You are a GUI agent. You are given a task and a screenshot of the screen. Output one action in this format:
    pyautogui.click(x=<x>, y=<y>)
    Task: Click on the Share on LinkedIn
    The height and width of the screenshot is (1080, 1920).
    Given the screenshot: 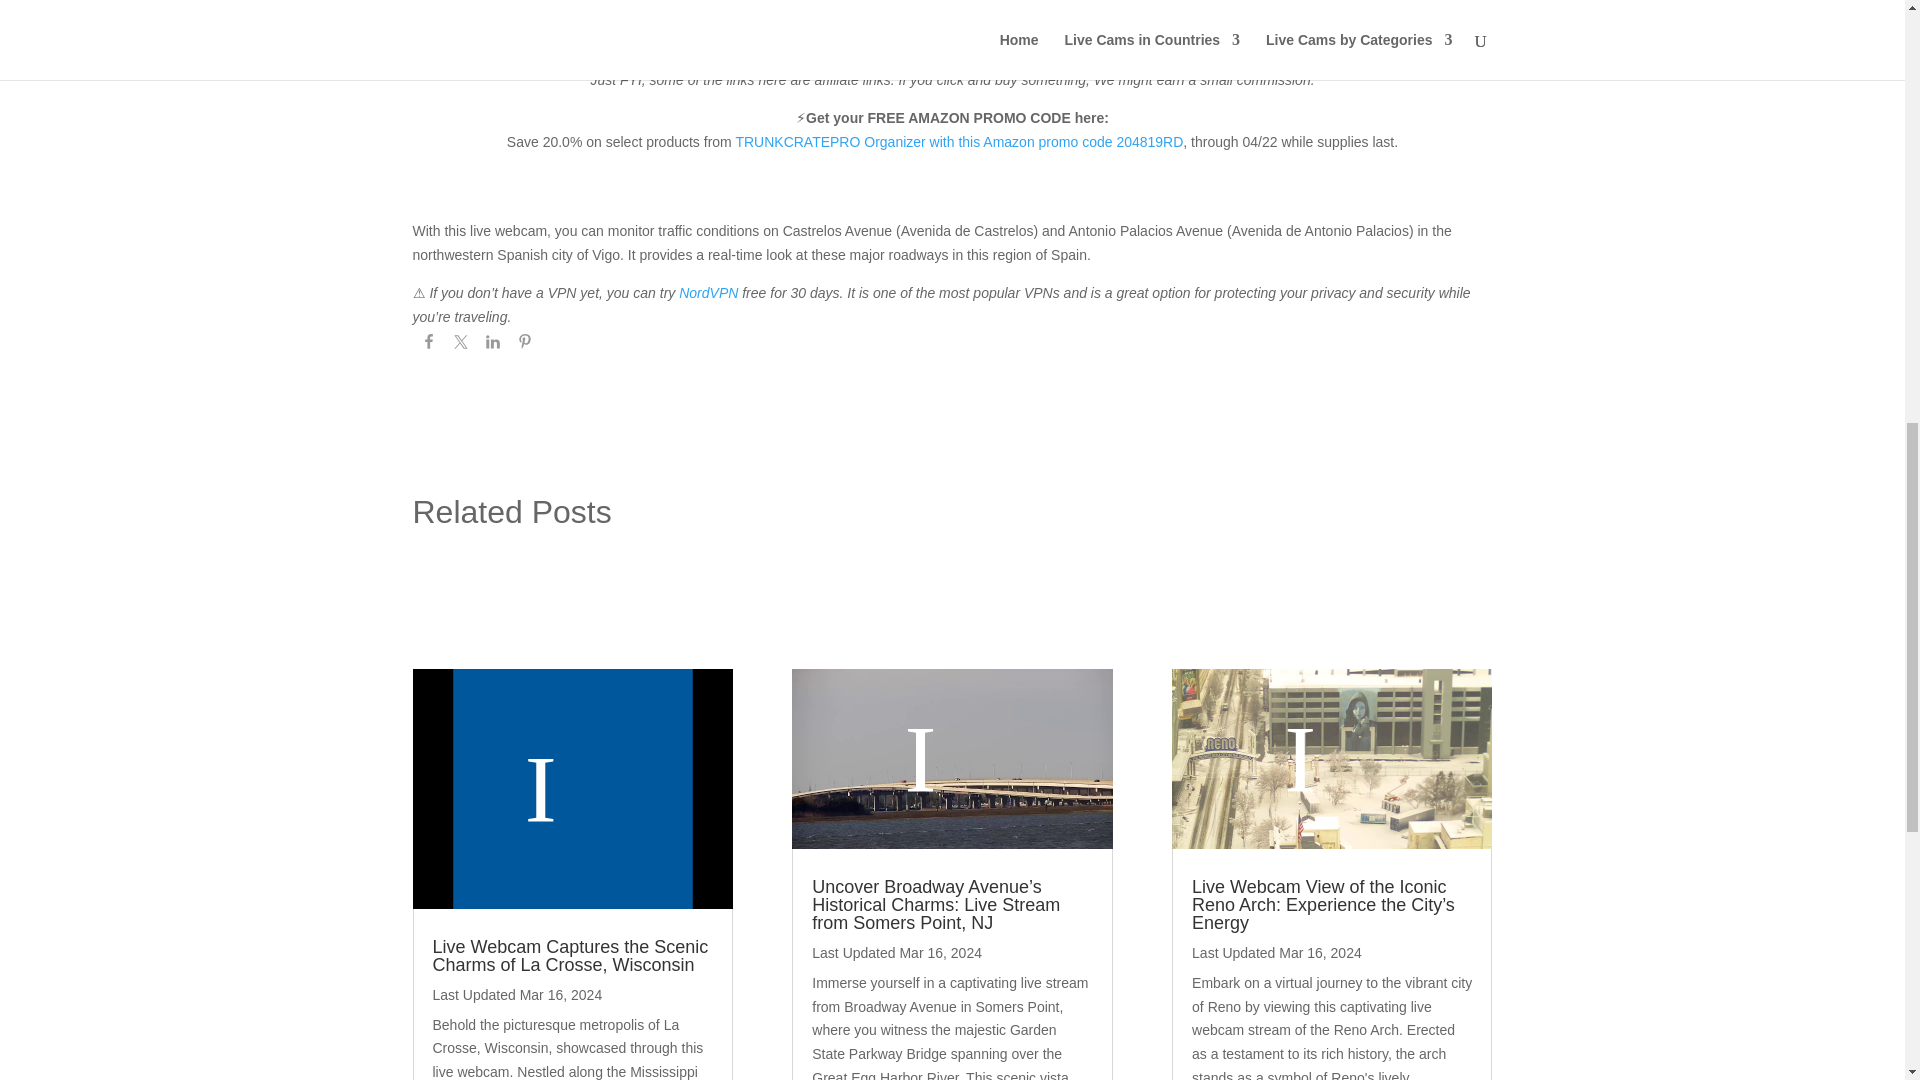 What is the action you would take?
    pyautogui.click(x=492, y=344)
    